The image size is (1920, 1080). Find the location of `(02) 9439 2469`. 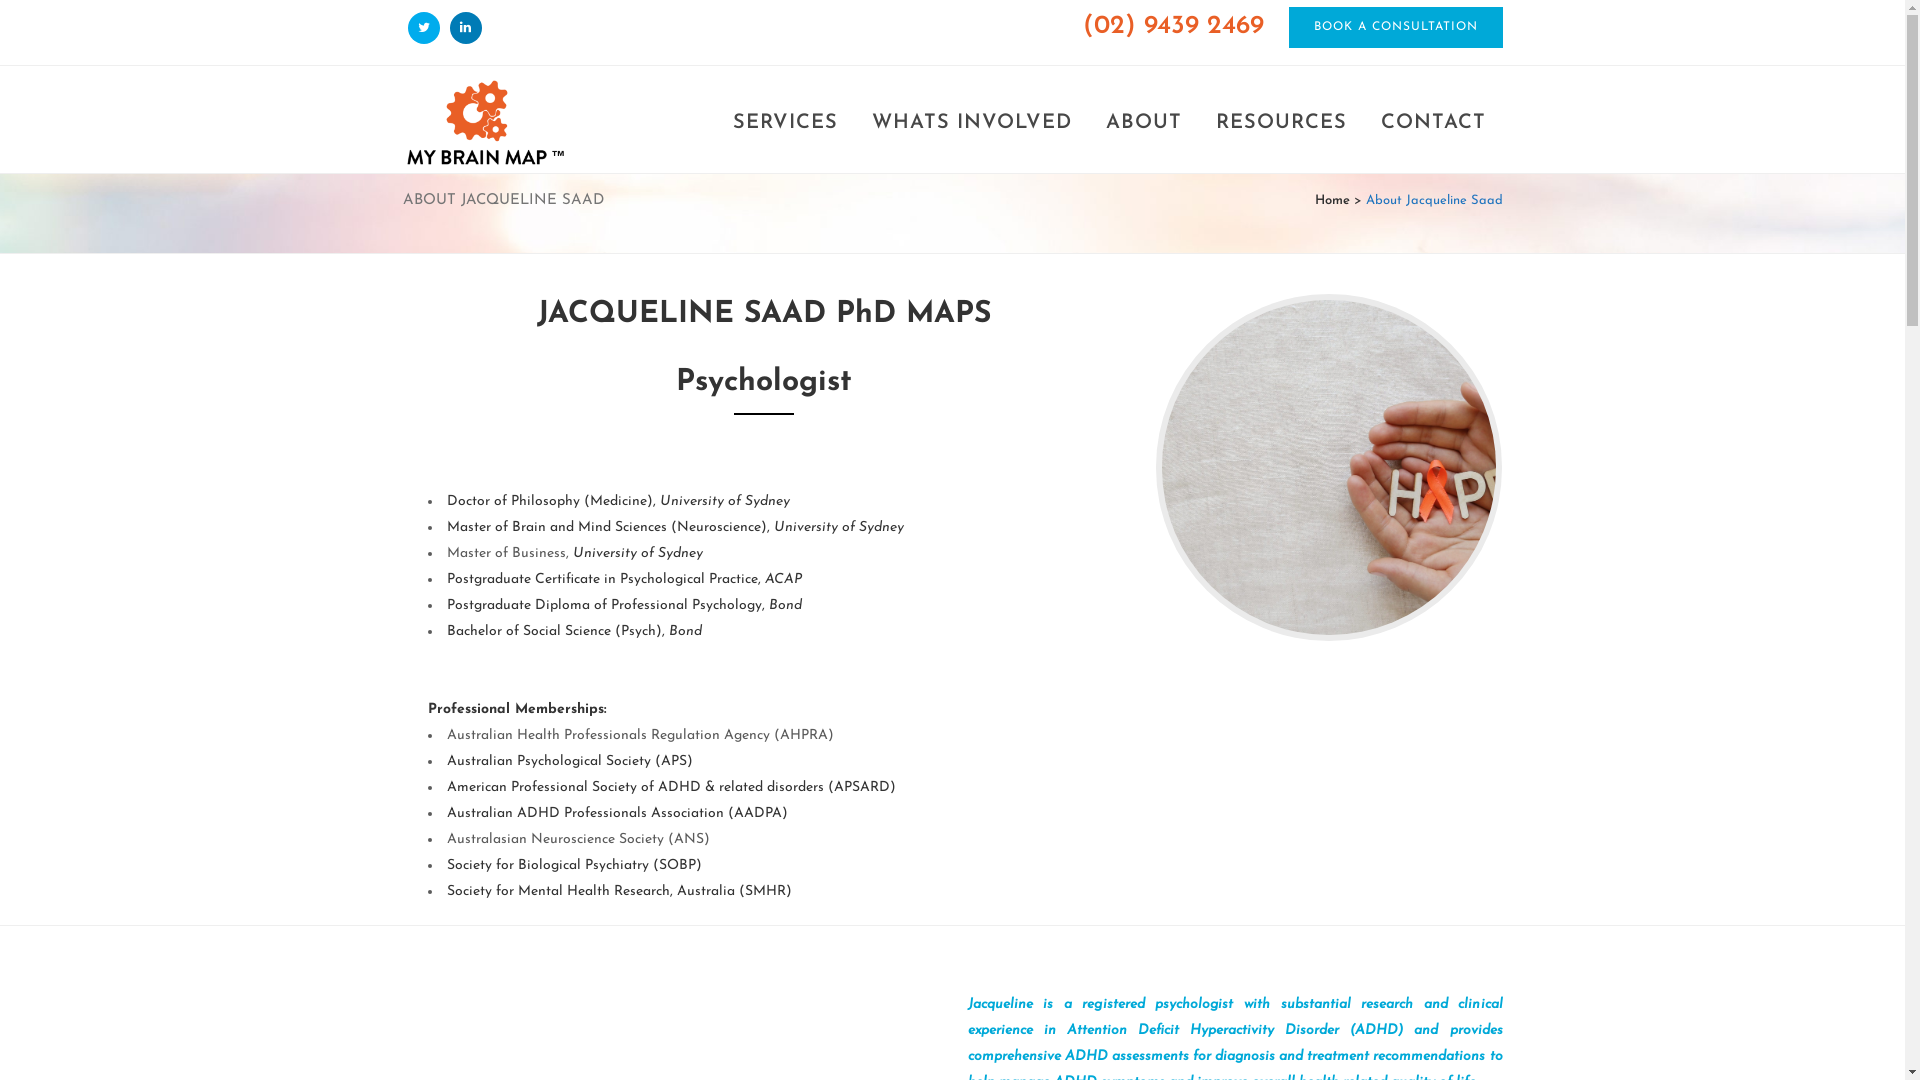

(02) 9439 2469 is located at coordinates (1172, 26).